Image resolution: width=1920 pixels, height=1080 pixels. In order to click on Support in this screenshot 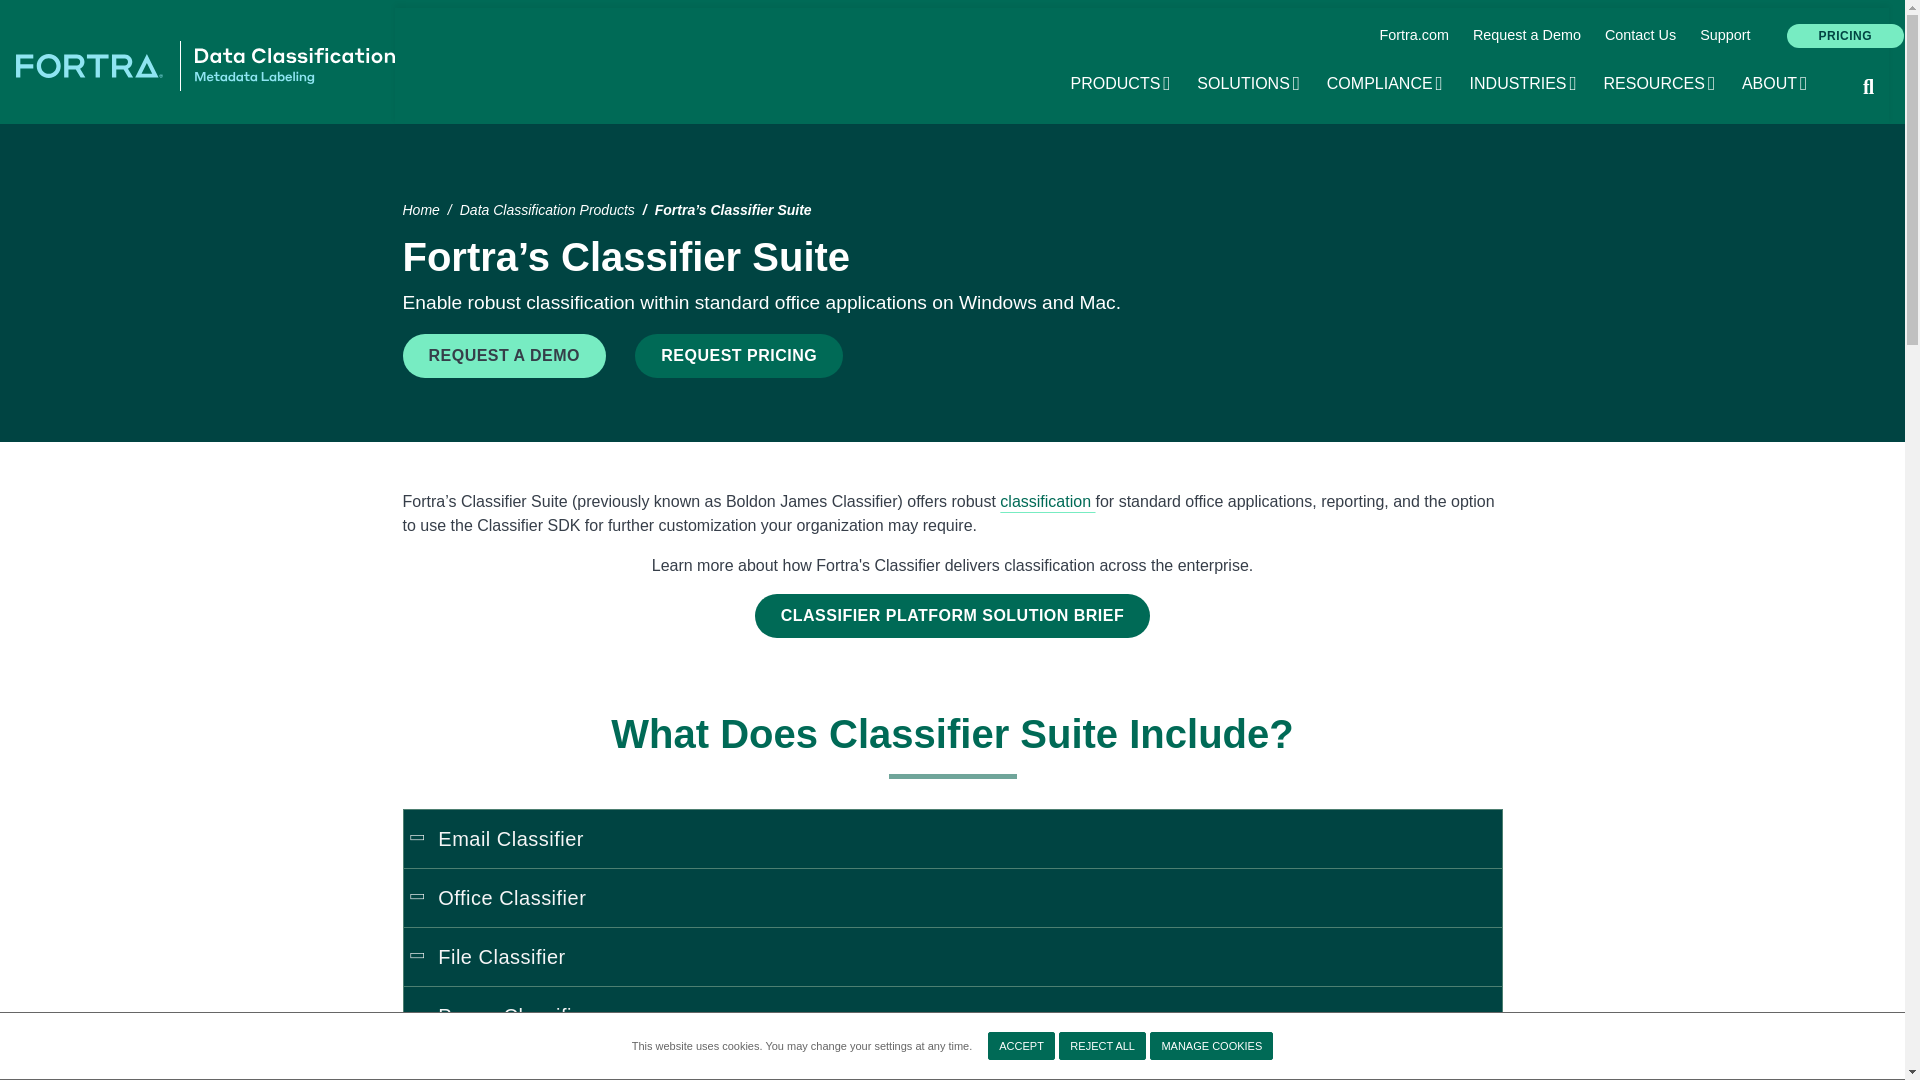, I will do `click(1724, 36)`.